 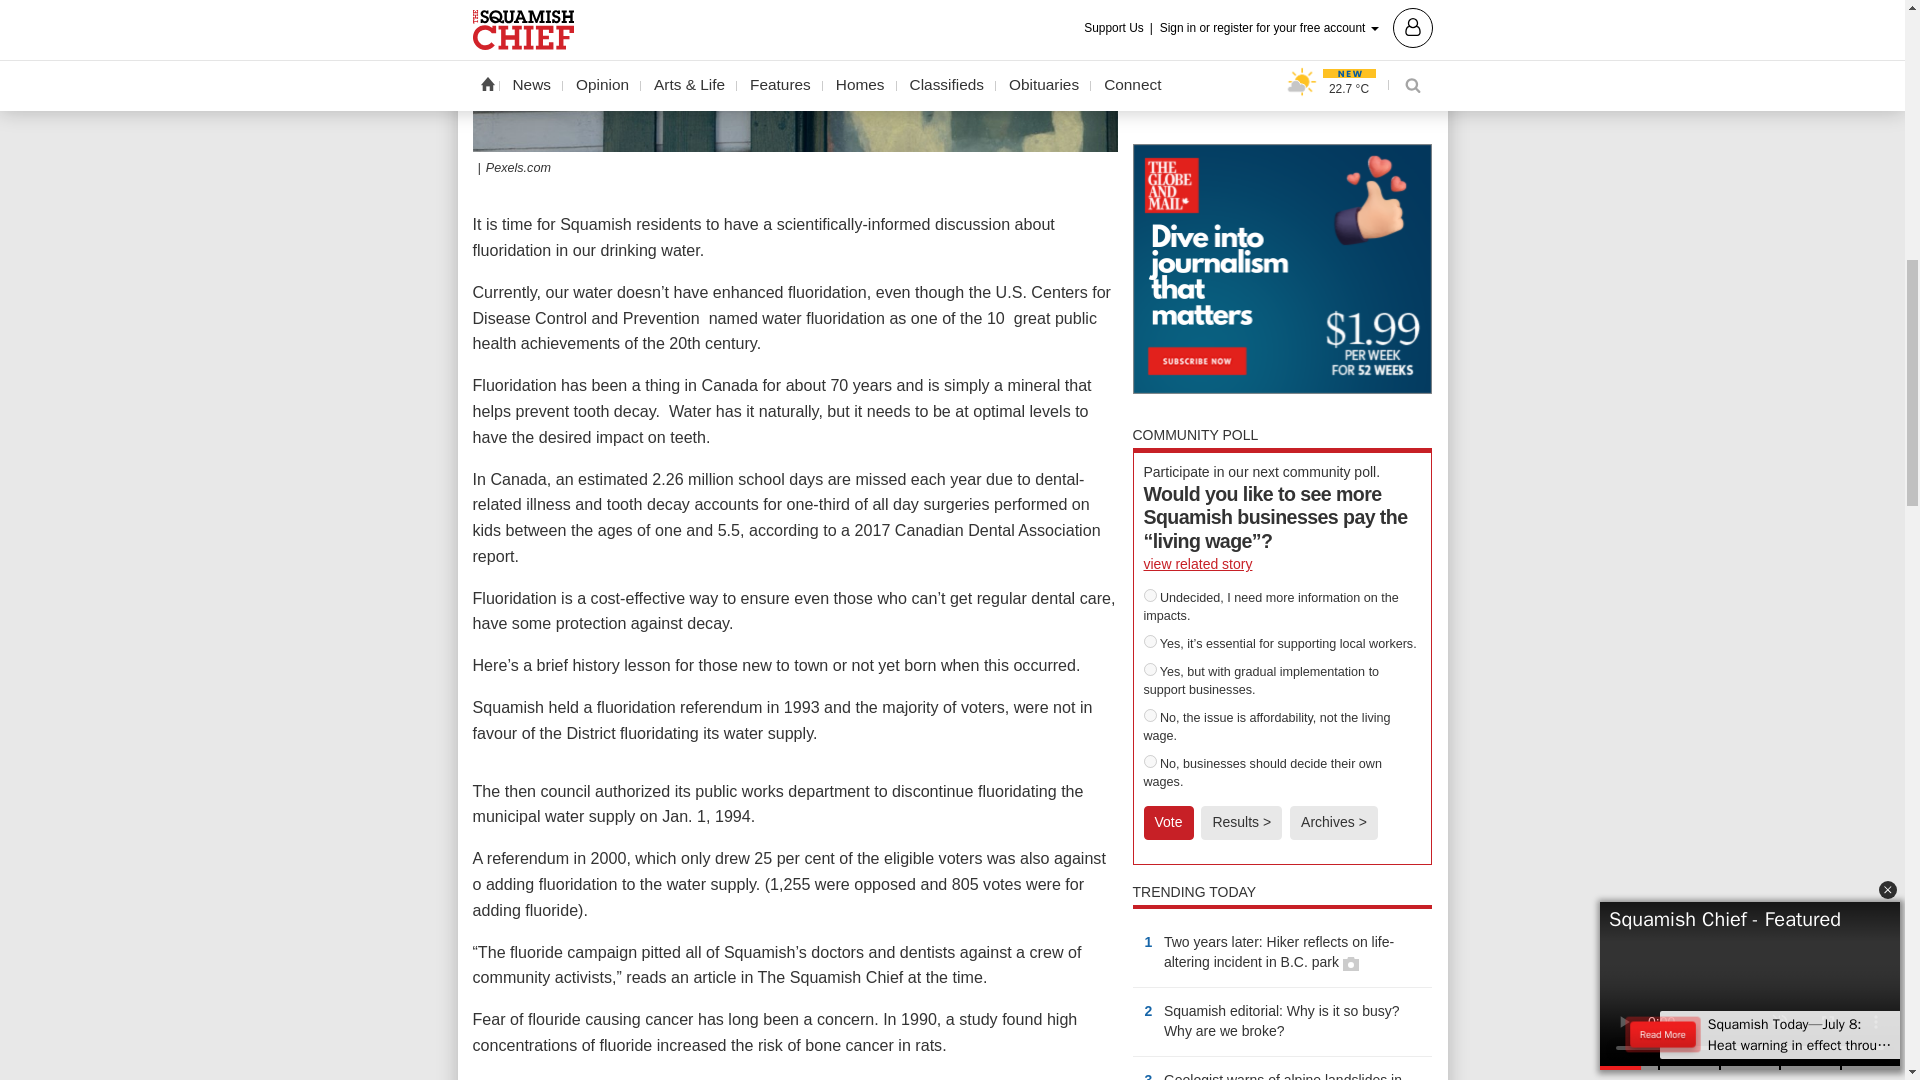 I want to click on Has a gallery, so click(x=1350, y=964).